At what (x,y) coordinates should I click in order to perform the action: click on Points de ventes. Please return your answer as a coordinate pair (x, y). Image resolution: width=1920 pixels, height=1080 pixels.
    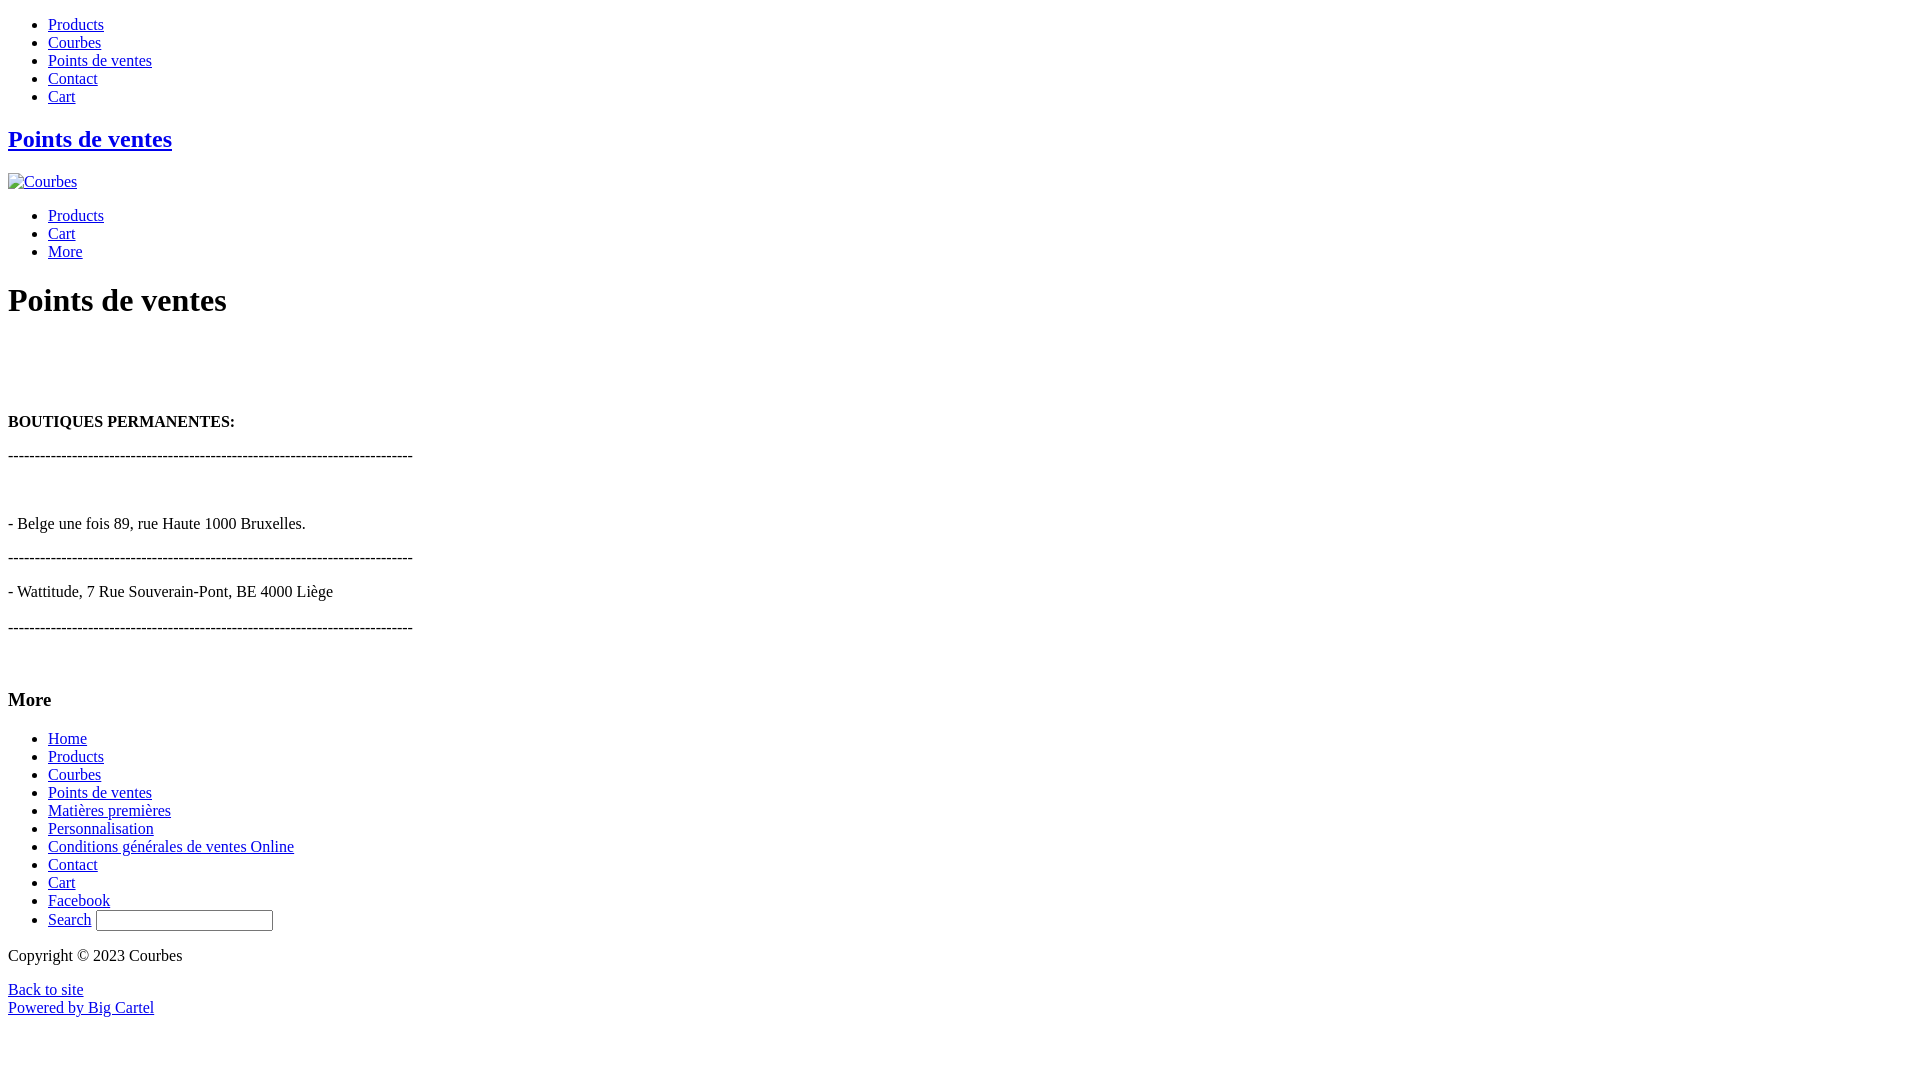
    Looking at the image, I should click on (100, 60).